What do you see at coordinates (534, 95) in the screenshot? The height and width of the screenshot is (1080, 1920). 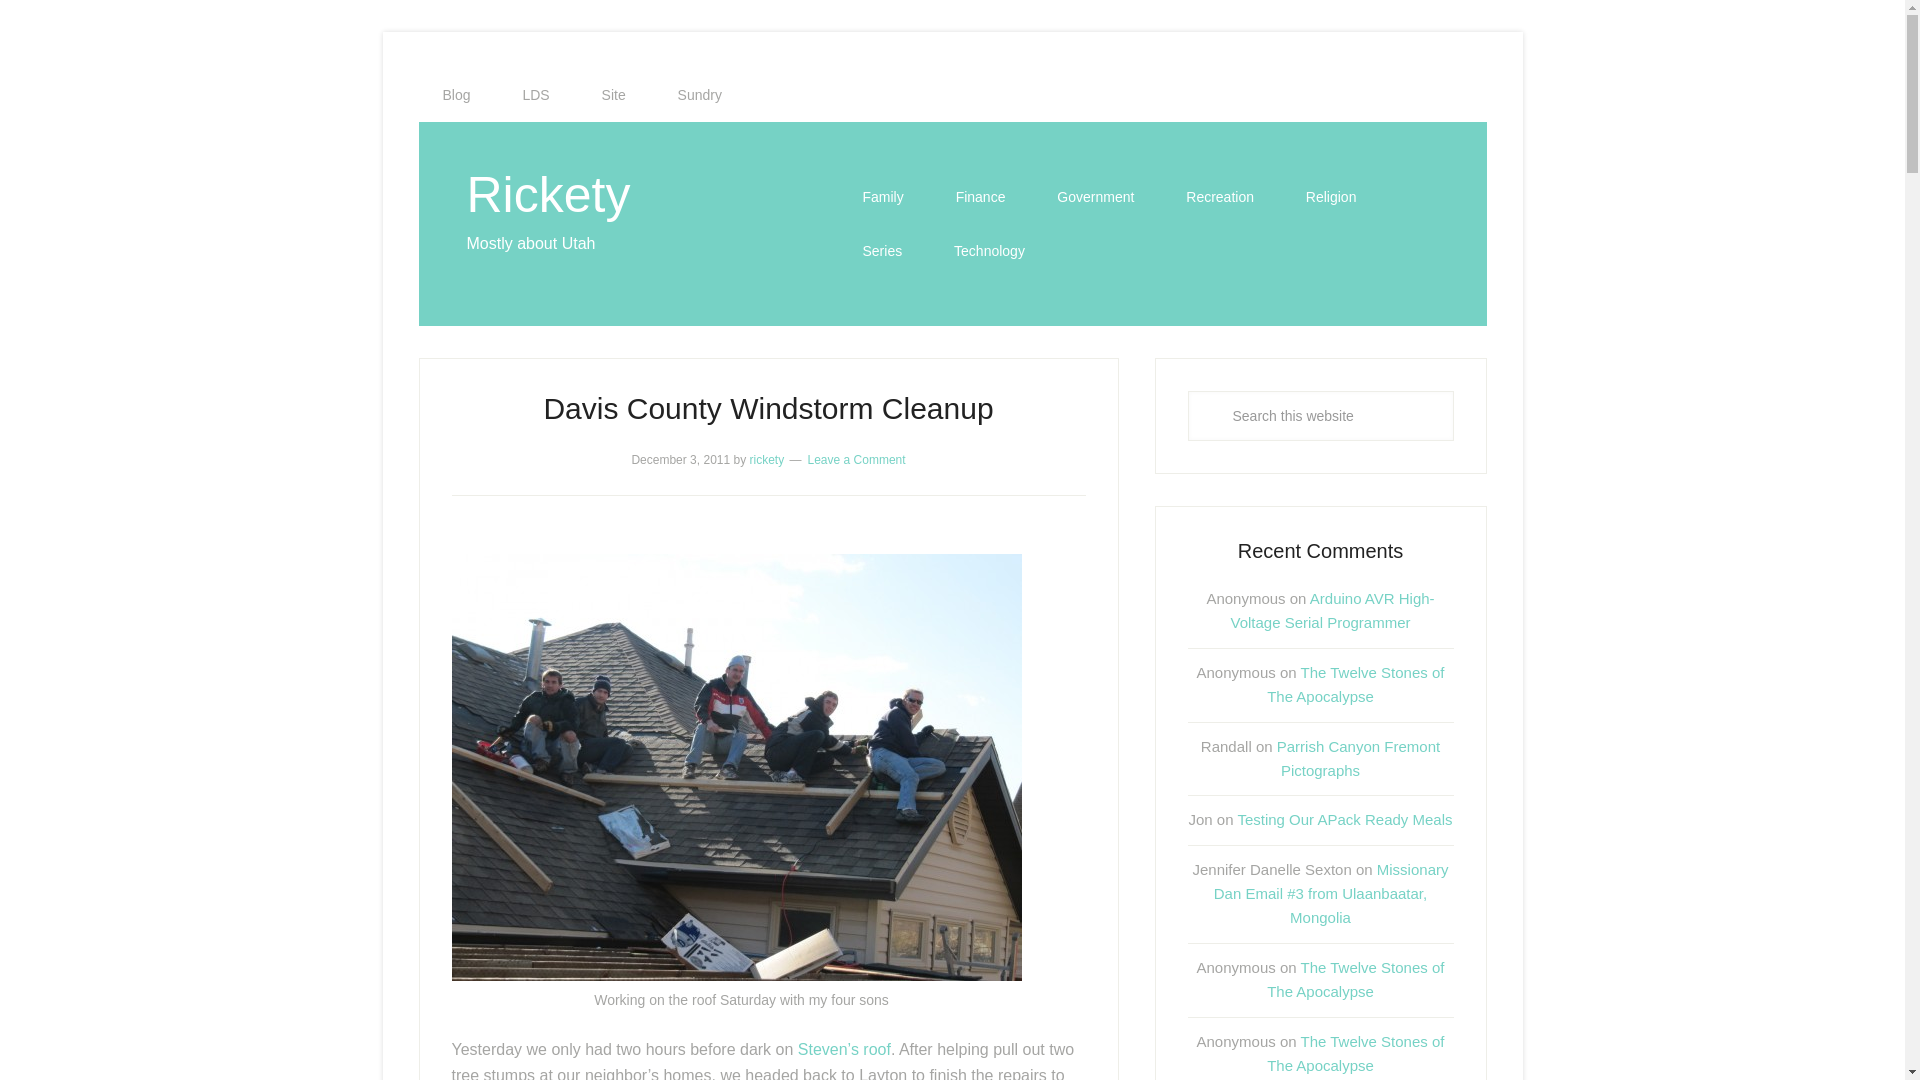 I see `LDS` at bounding box center [534, 95].